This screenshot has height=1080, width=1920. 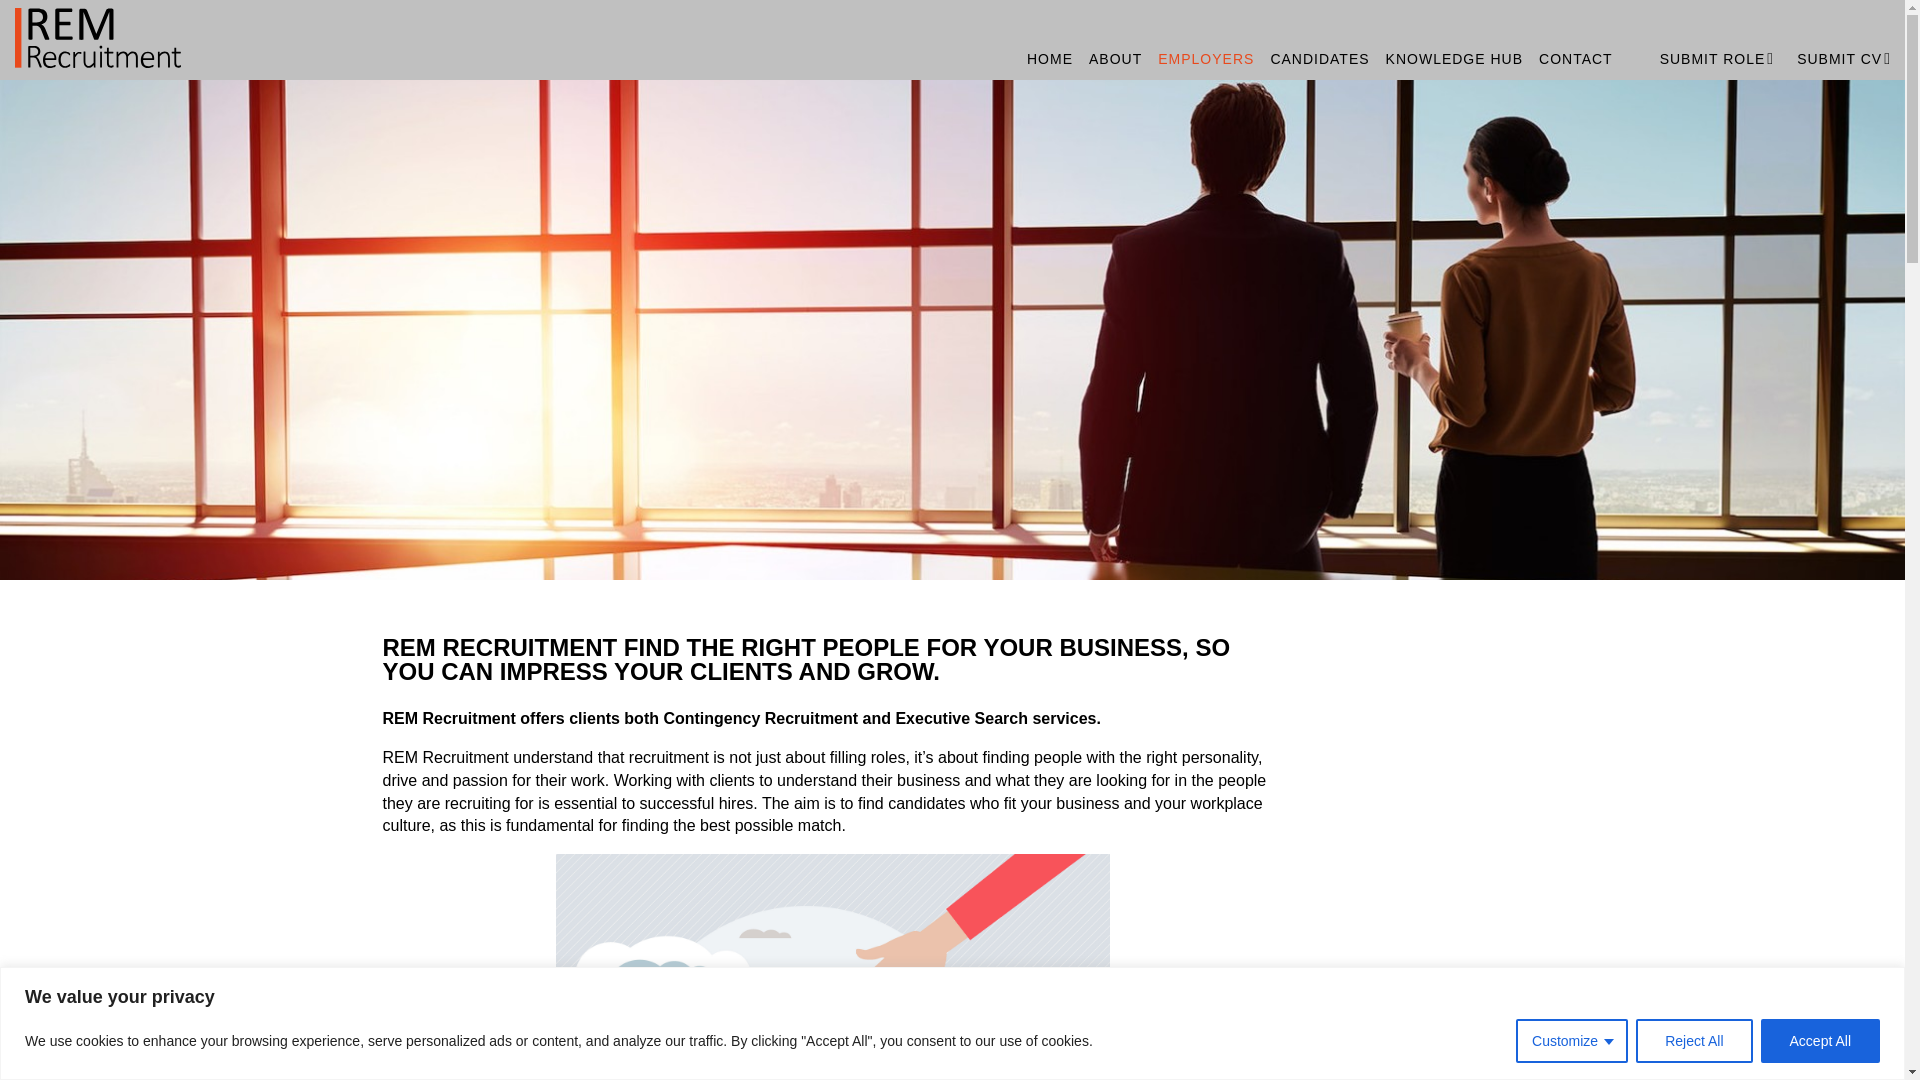 I want to click on Customize, so click(x=1572, y=1040).